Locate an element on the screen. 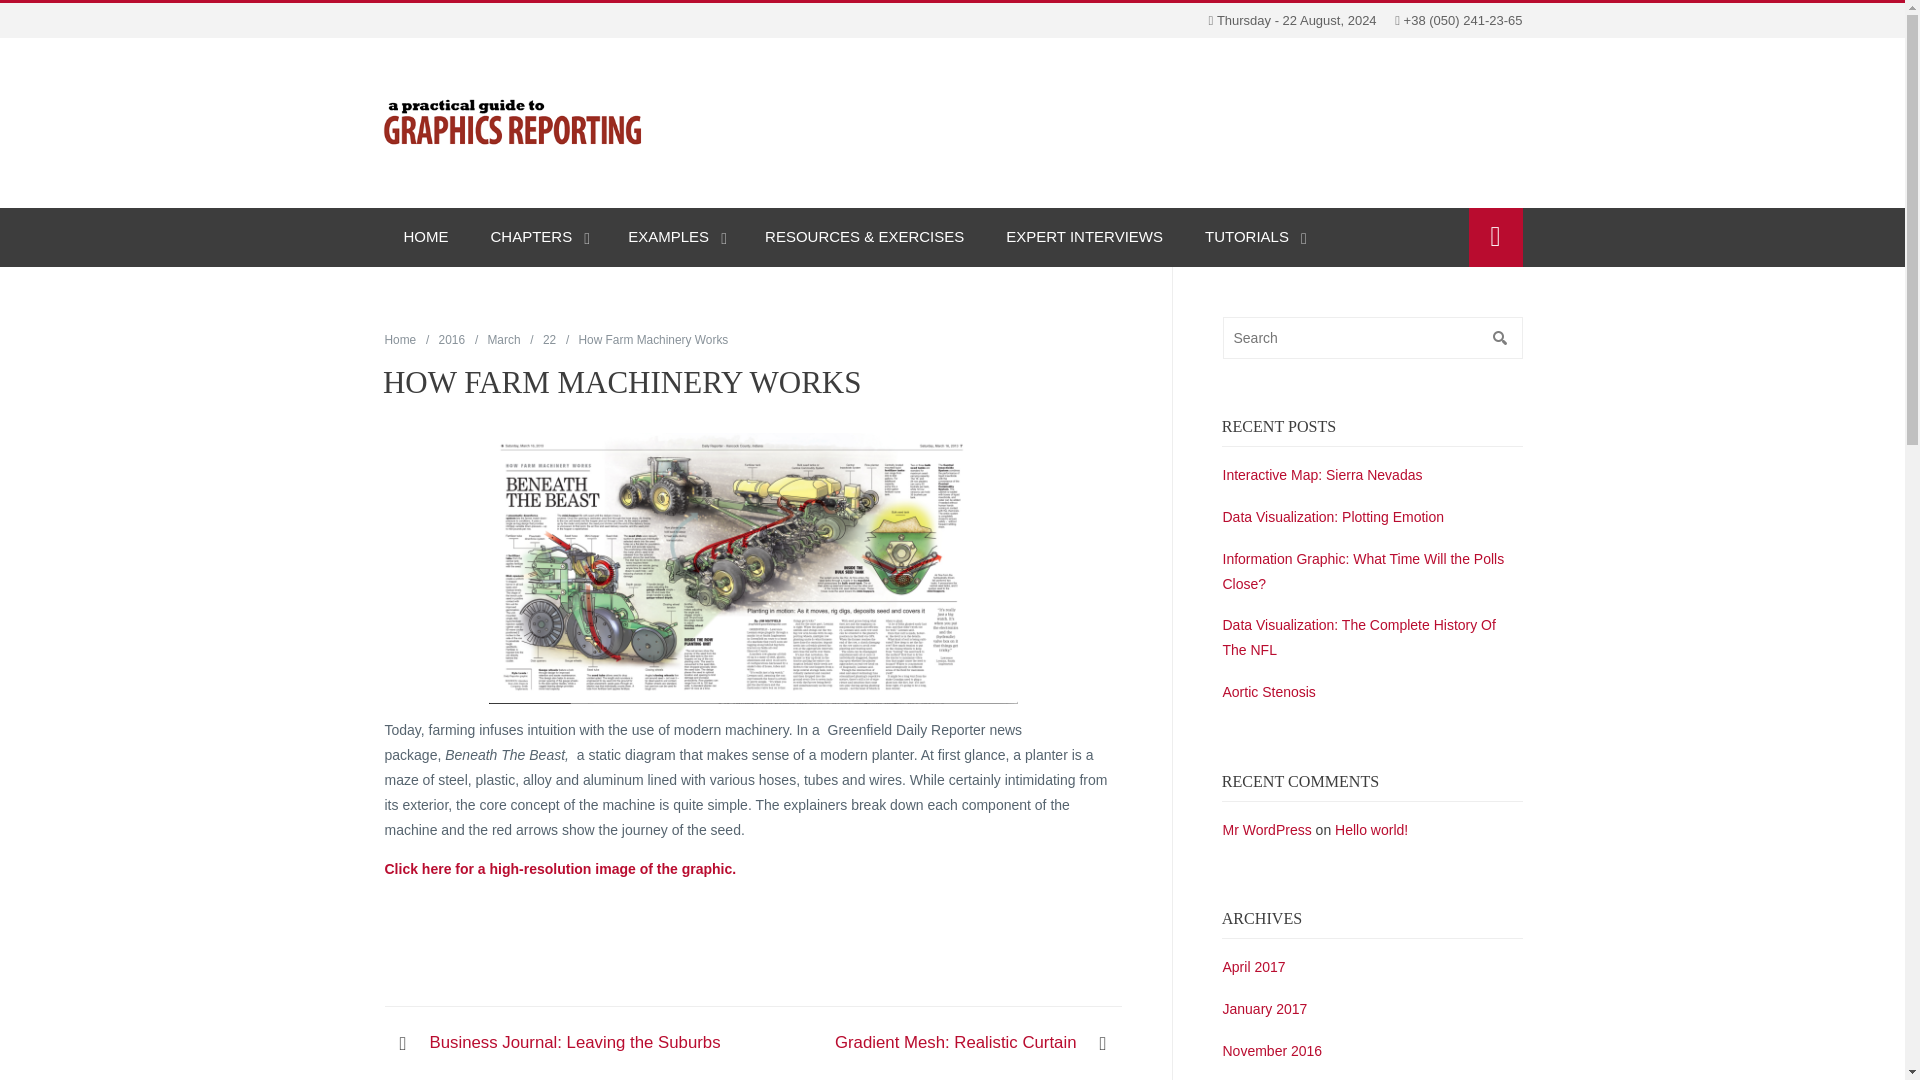 Image resolution: width=1920 pixels, height=1080 pixels. Click here for a high-resolution image of the graphic.  is located at coordinates (562, 868).